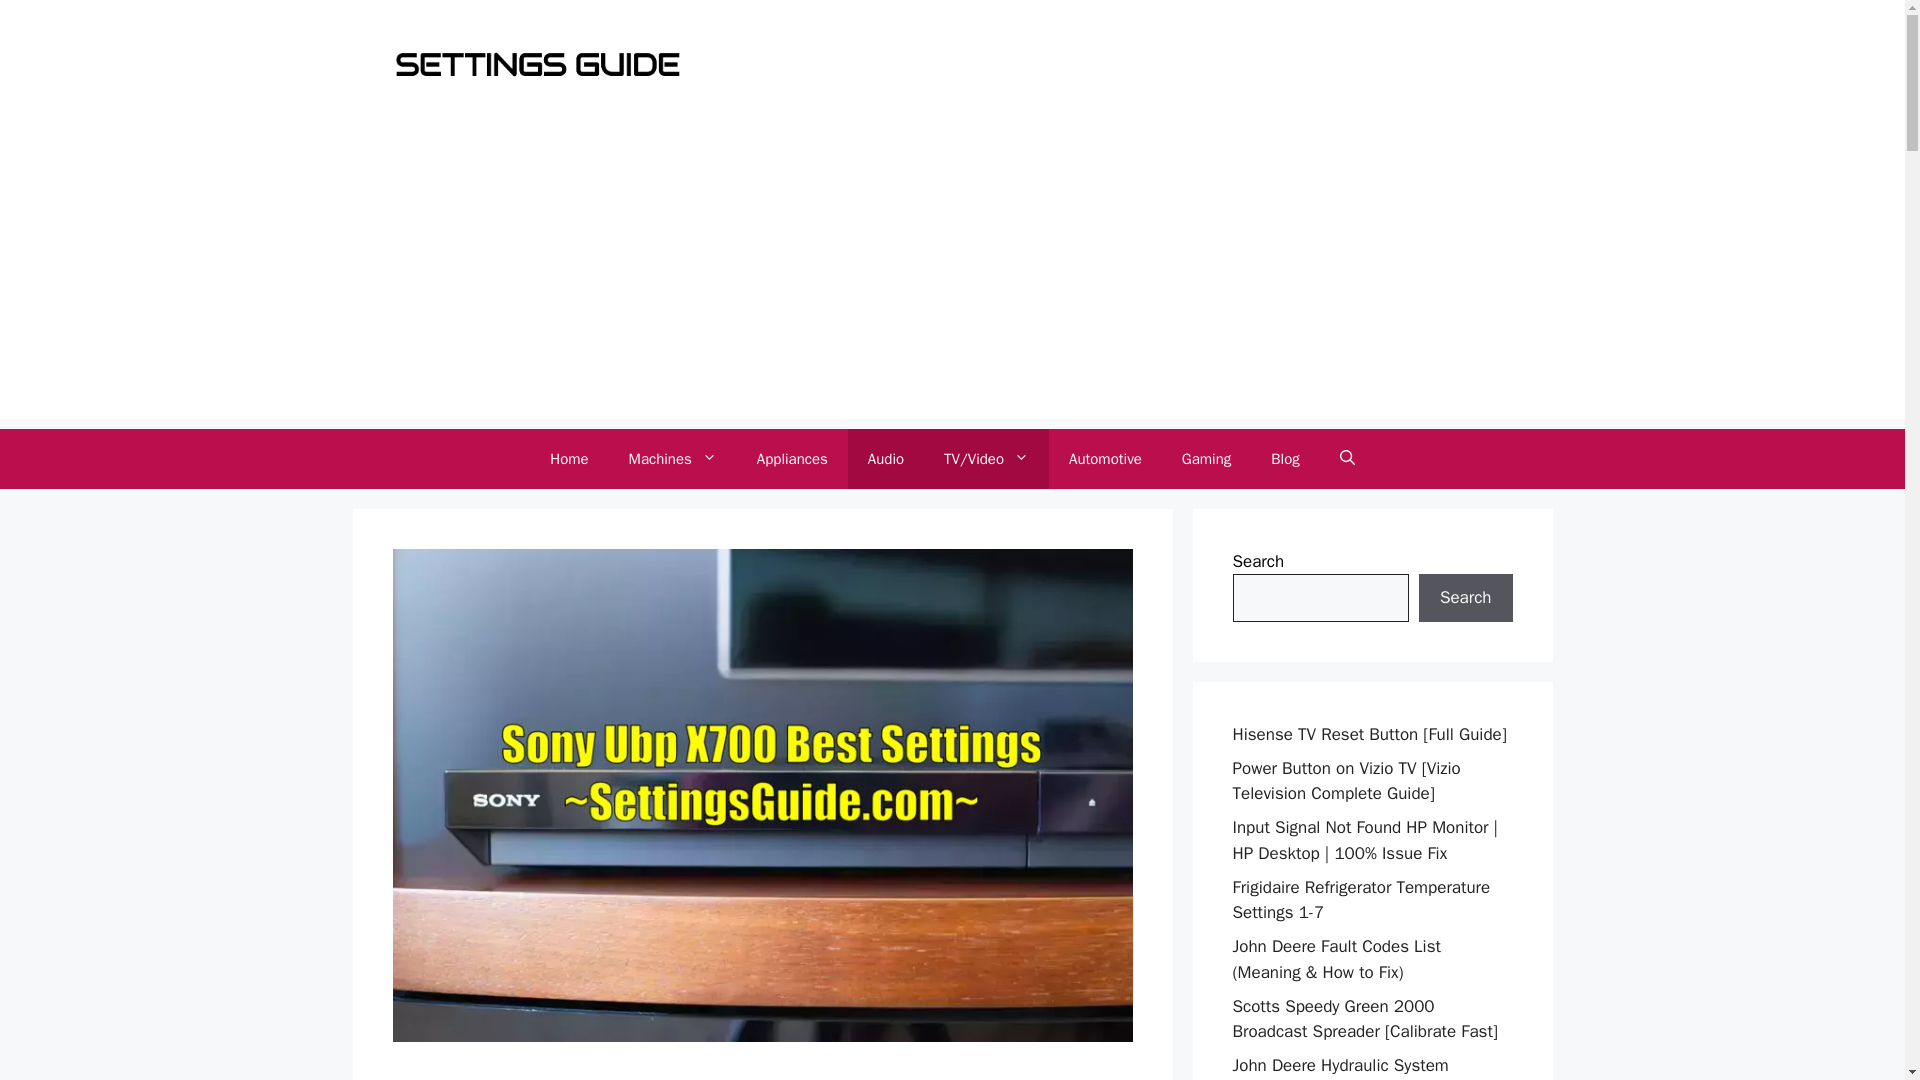 The image size is (1920, 1080). I want to click on Blog, so click(1285, 458).